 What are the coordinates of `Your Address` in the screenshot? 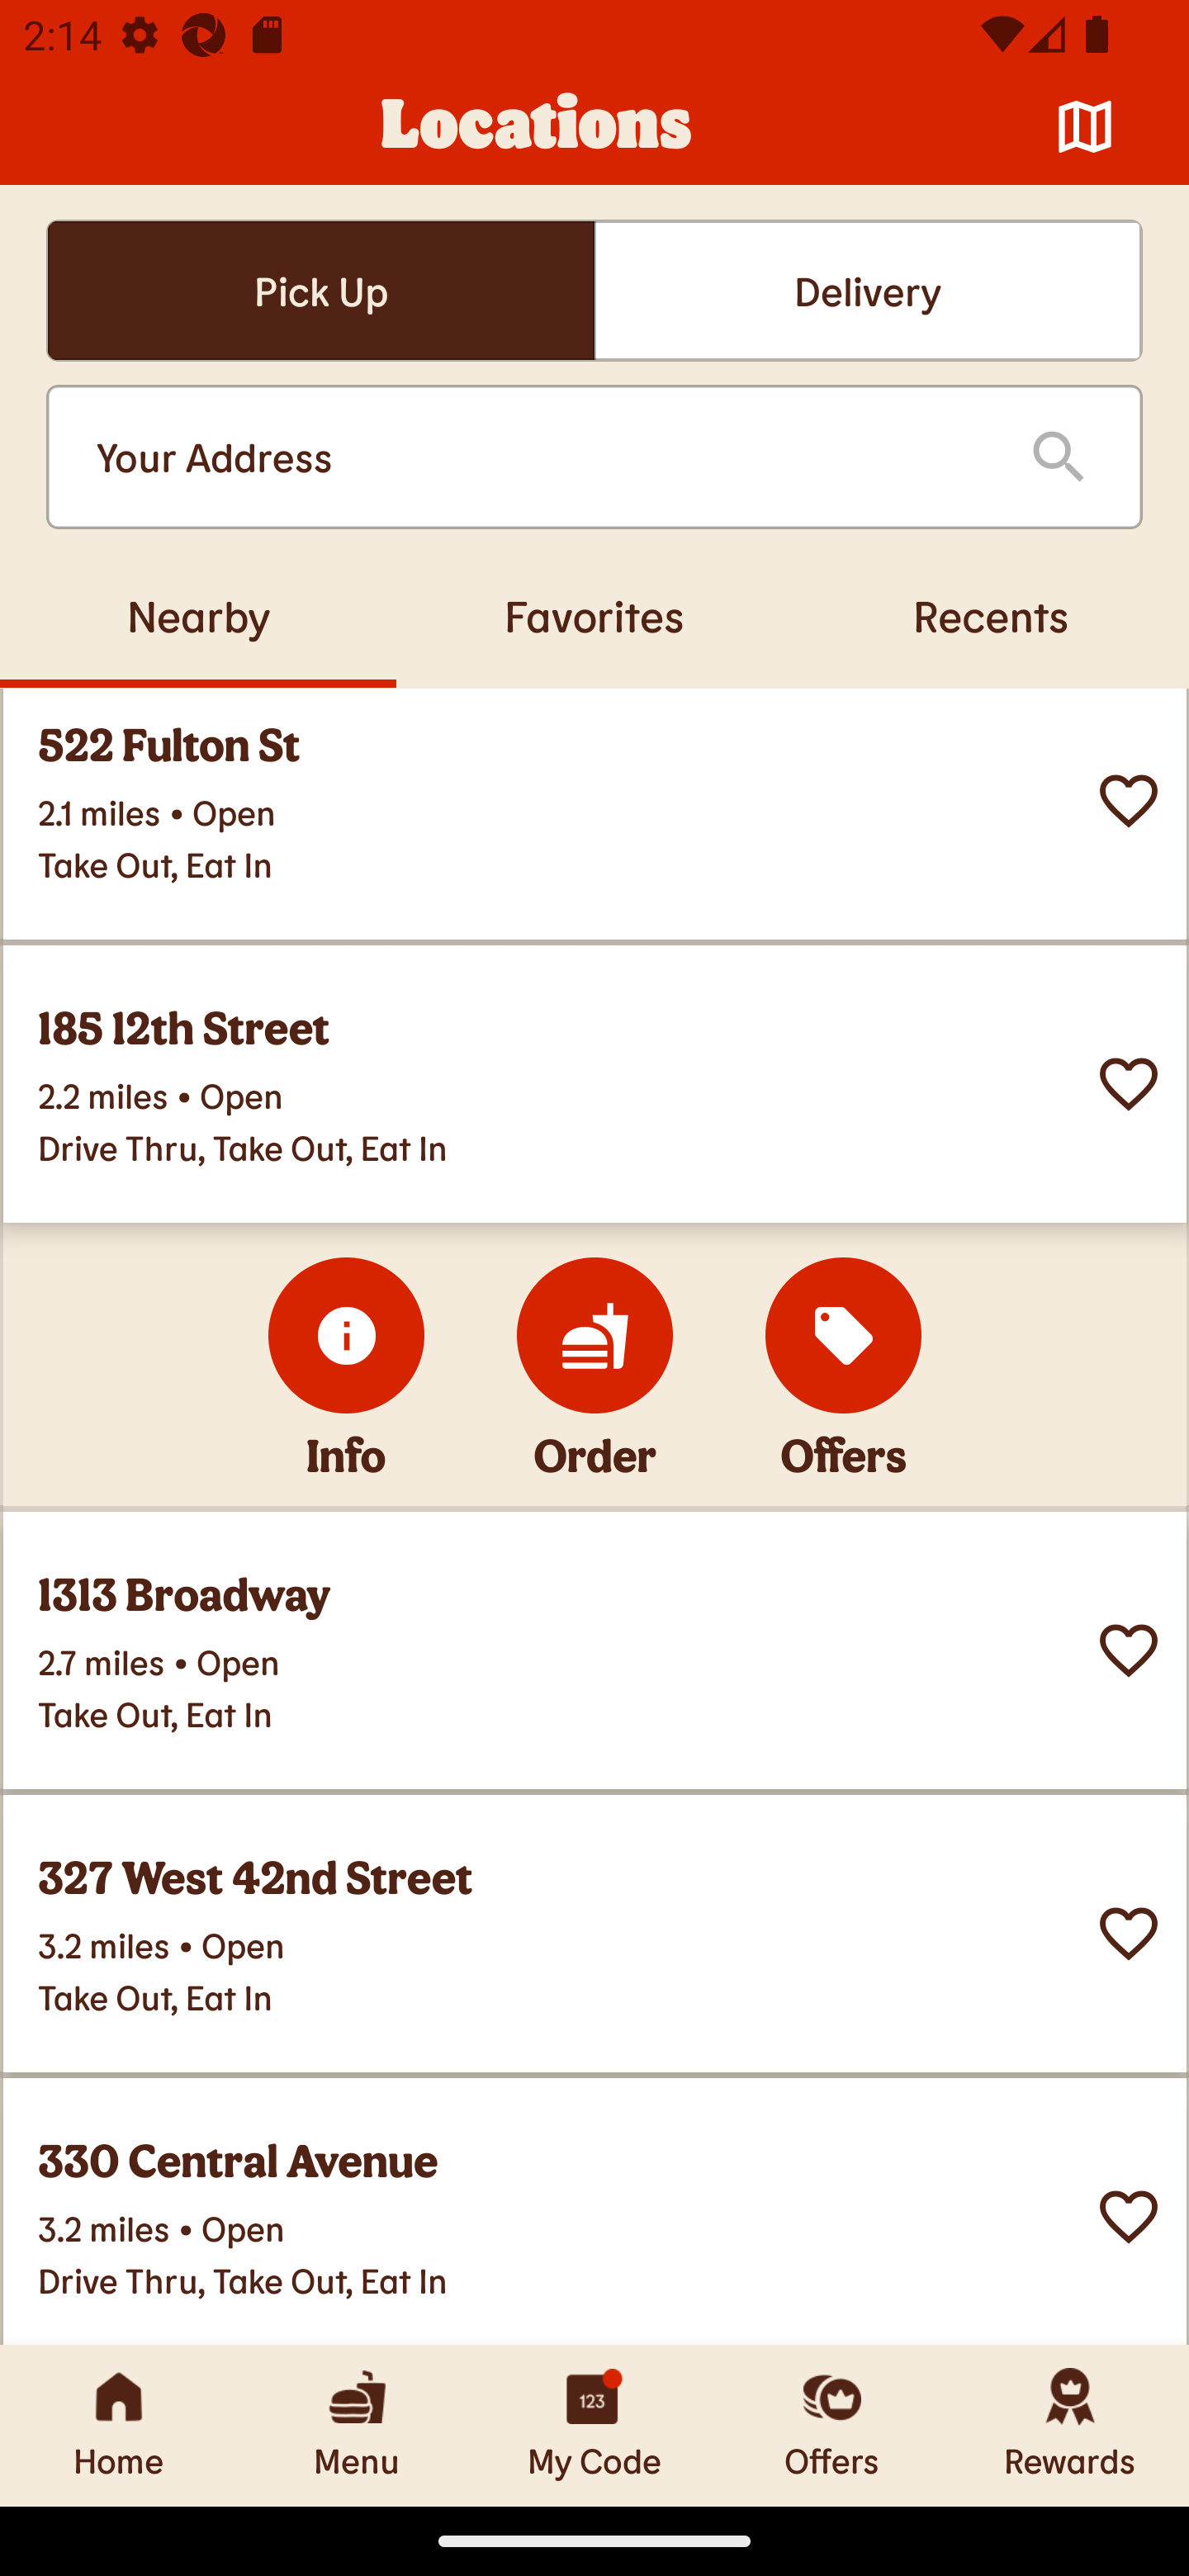 It's located at (537, 457).